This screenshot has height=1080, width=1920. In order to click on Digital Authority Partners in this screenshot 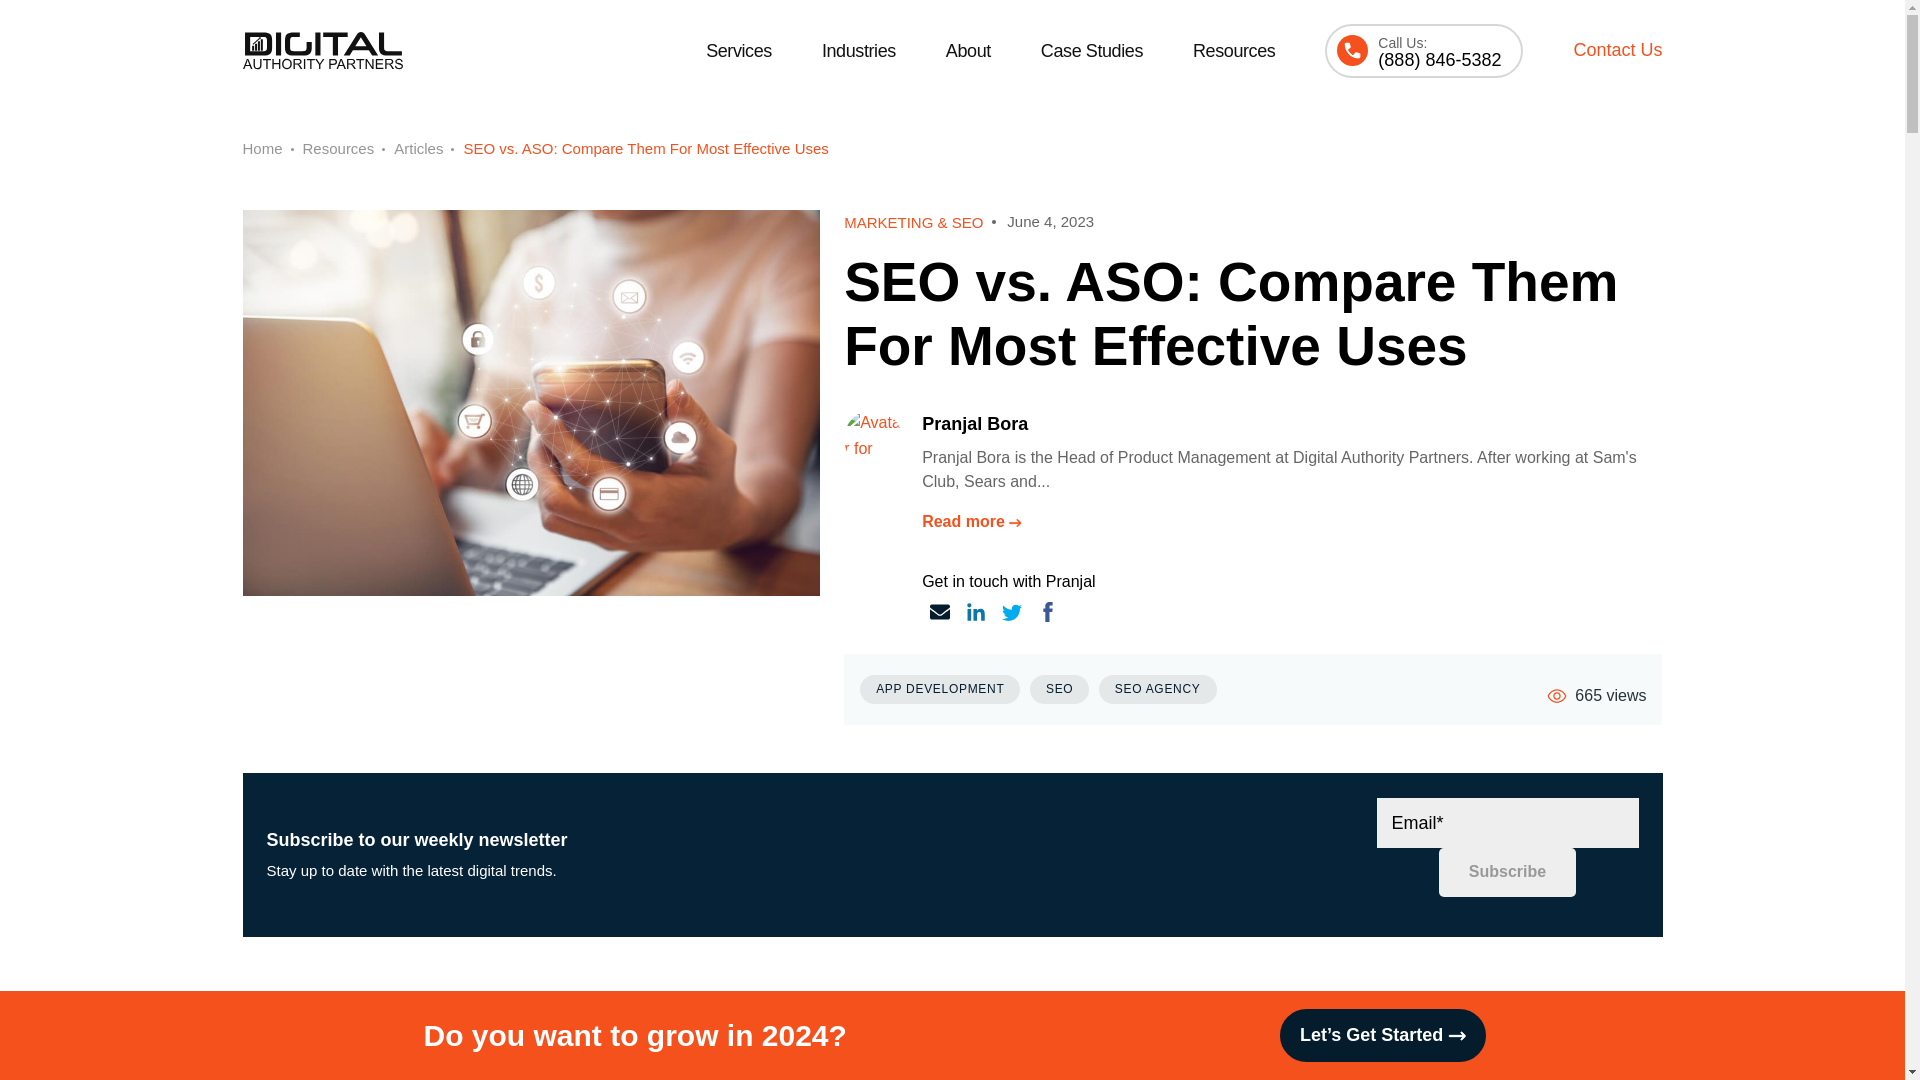, I will do `click(321, 50)`.